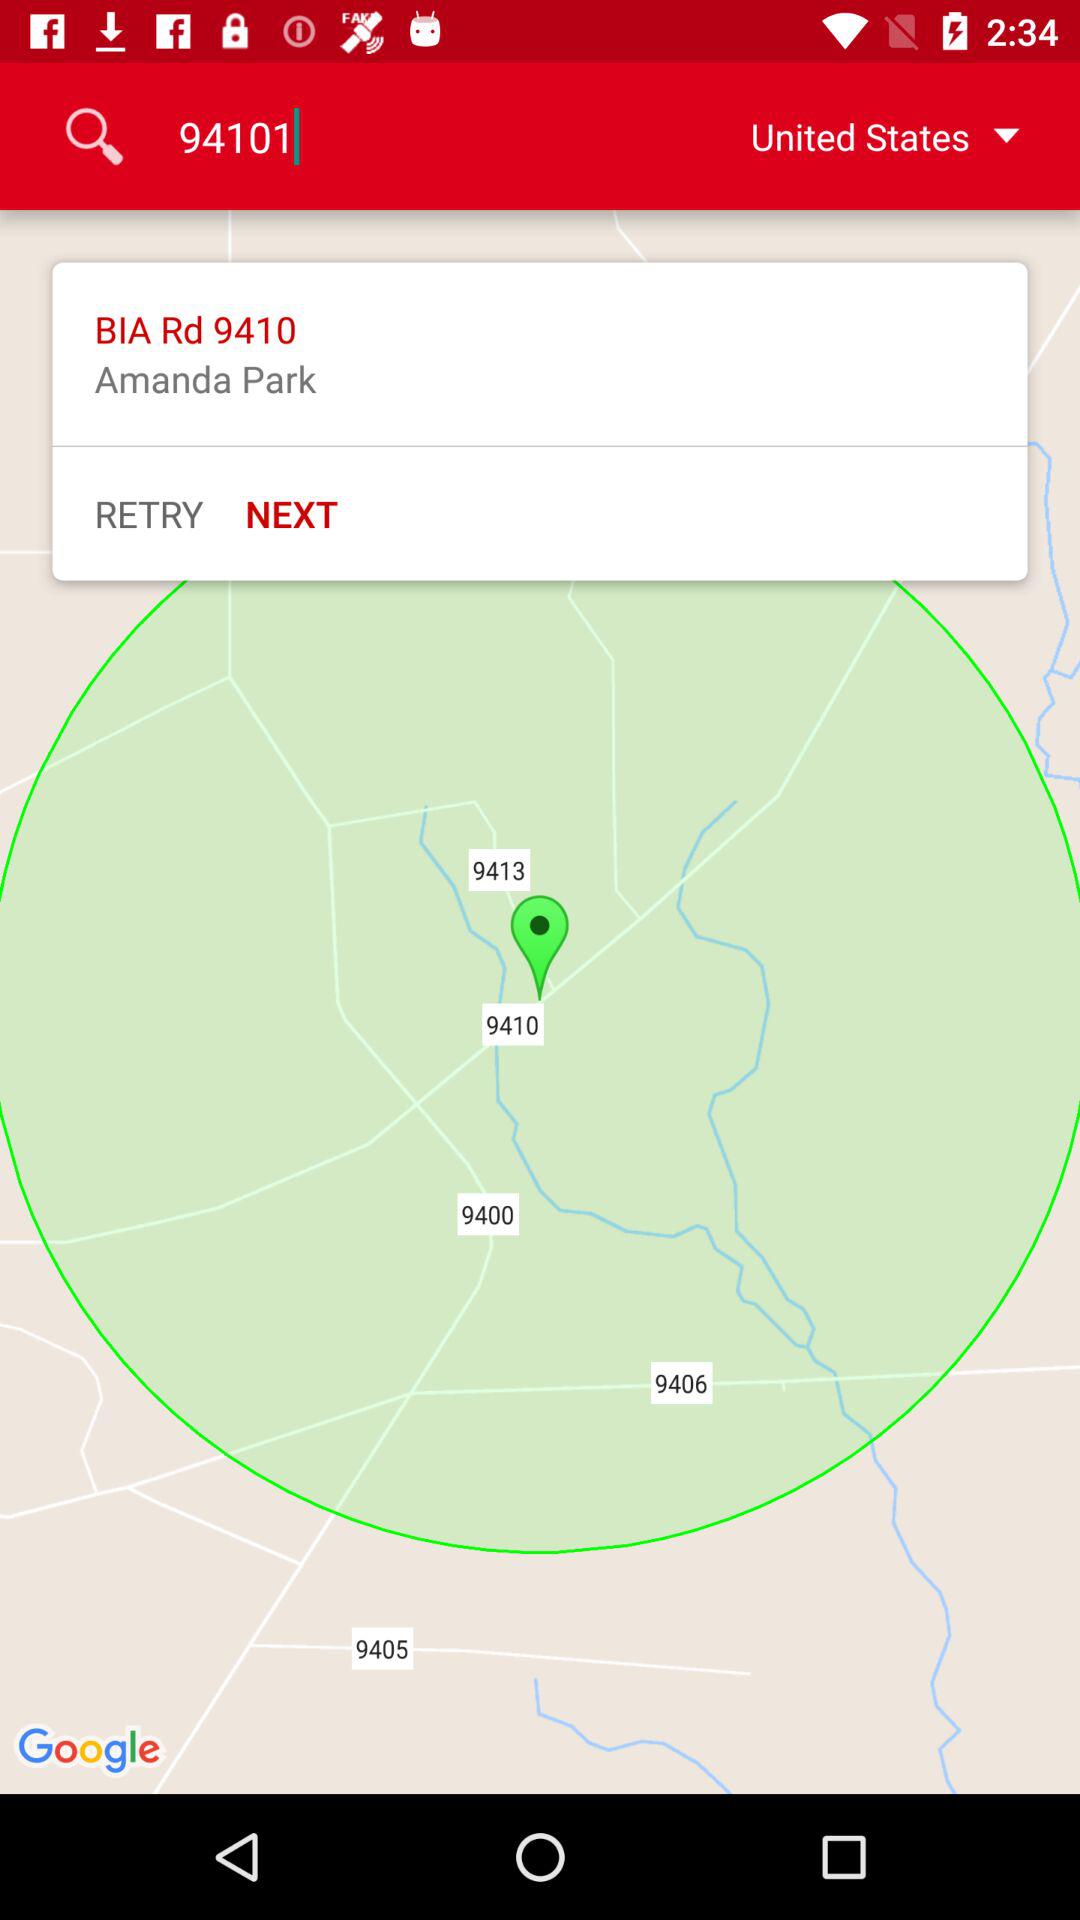 The width and height of the screenshot is (1080, 1920). I want to click on swipe to the retry item, so click(148, 513).